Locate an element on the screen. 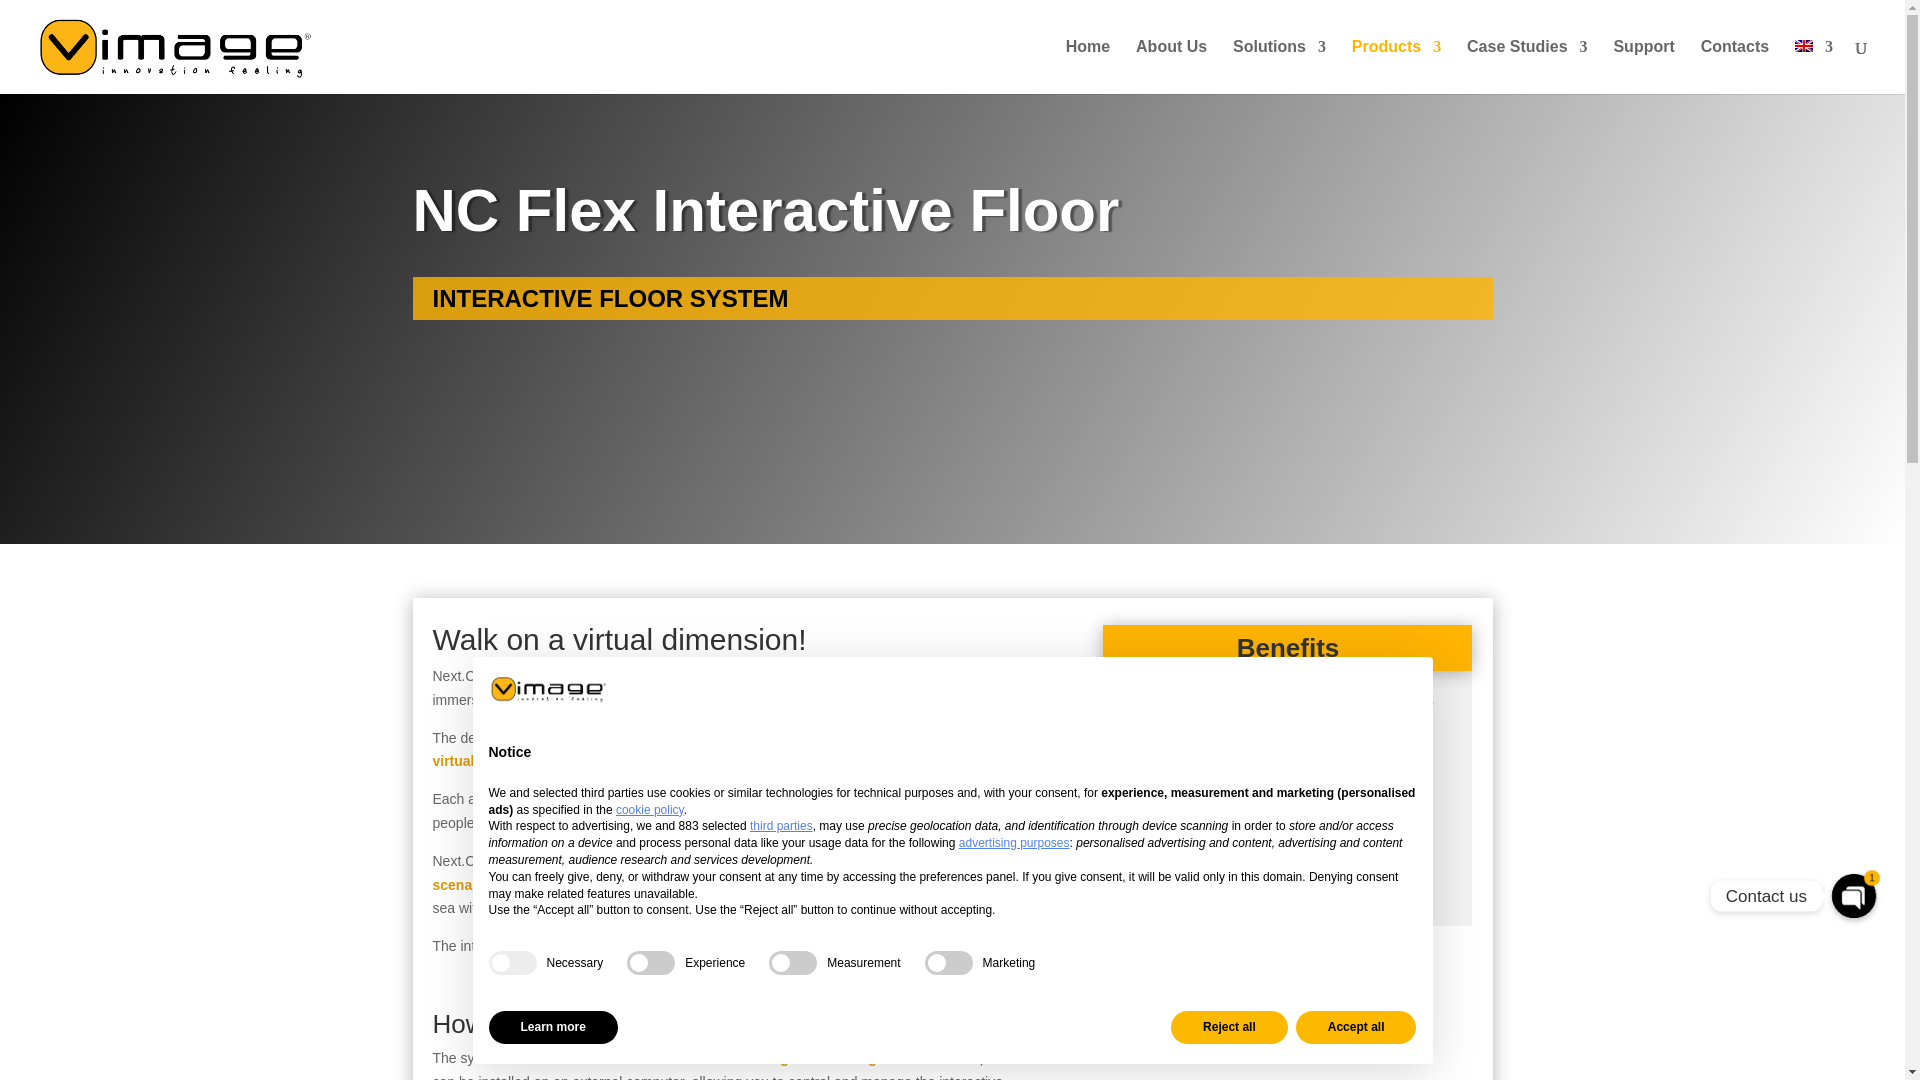  false is located at coordinates (651, 963).